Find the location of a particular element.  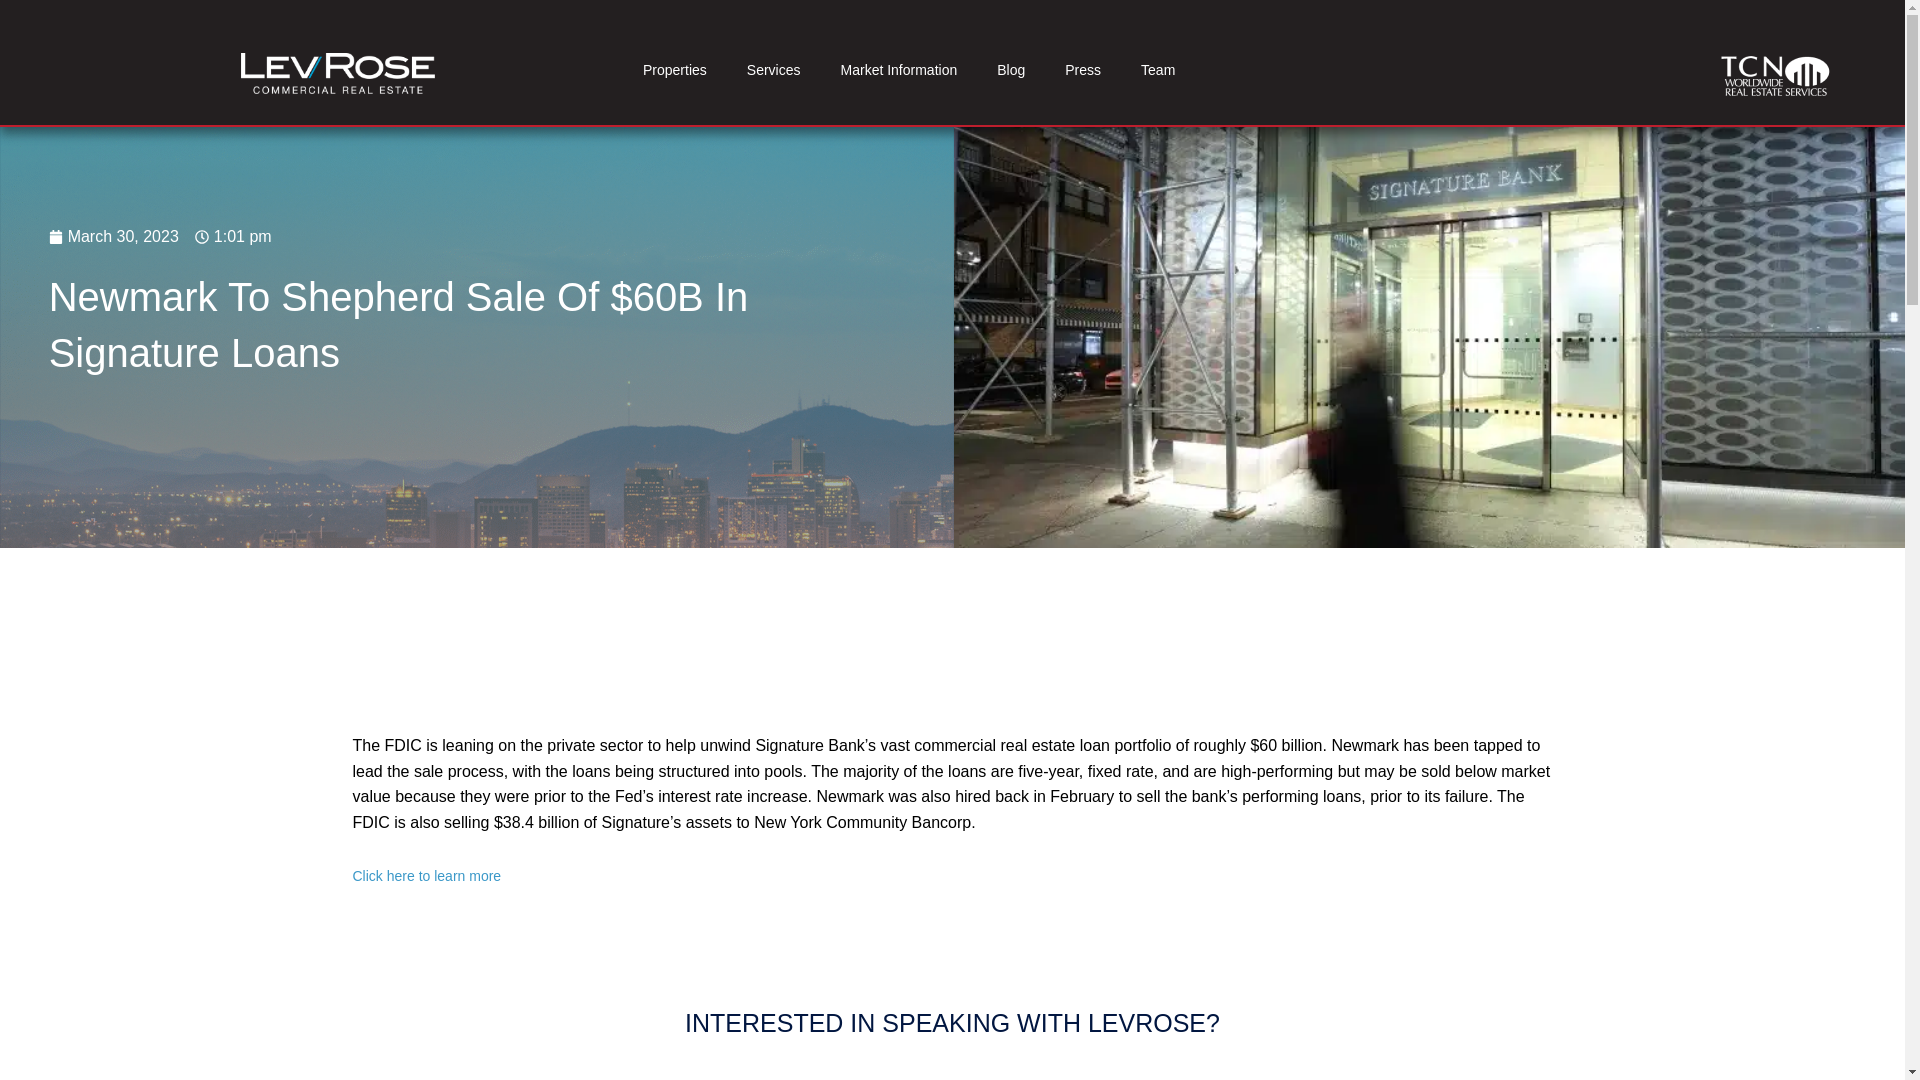

Team is located at coordinates (1158, 70).